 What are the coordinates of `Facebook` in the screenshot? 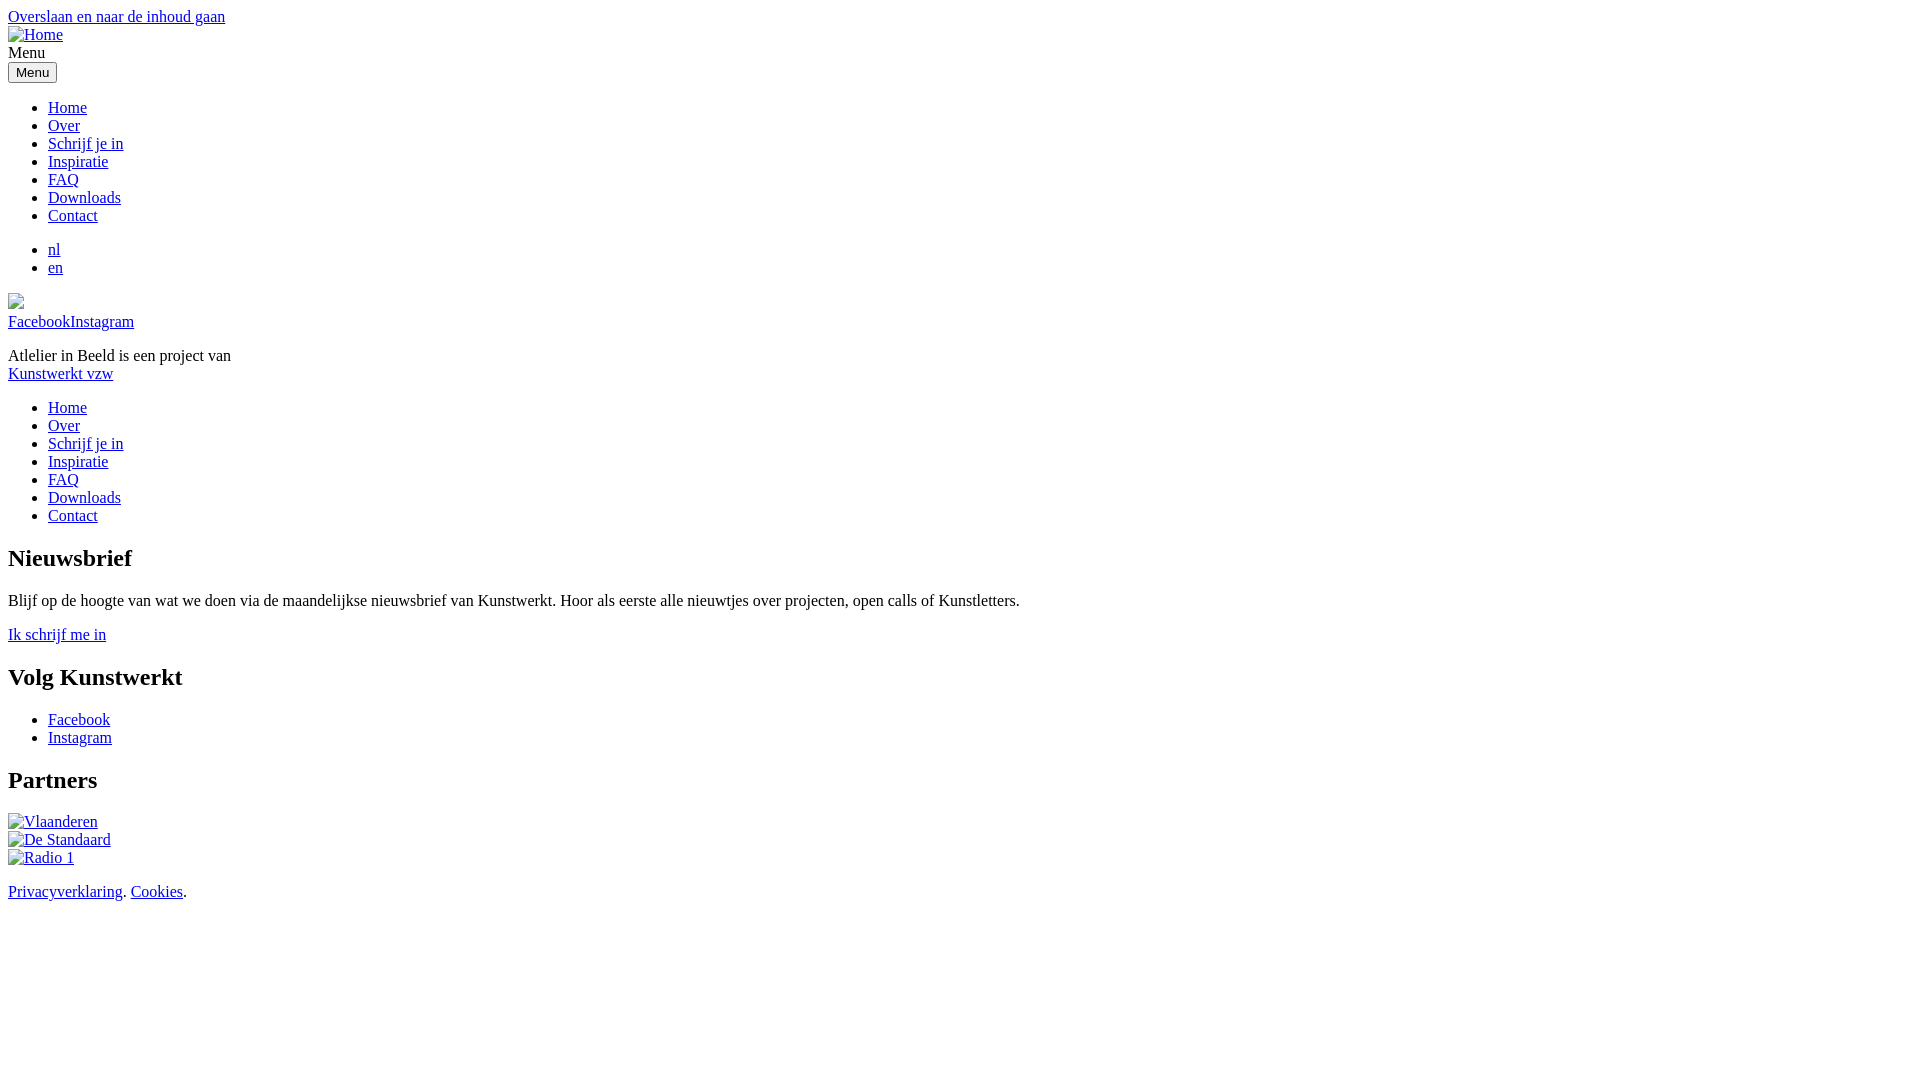 It's located at (79, 720).